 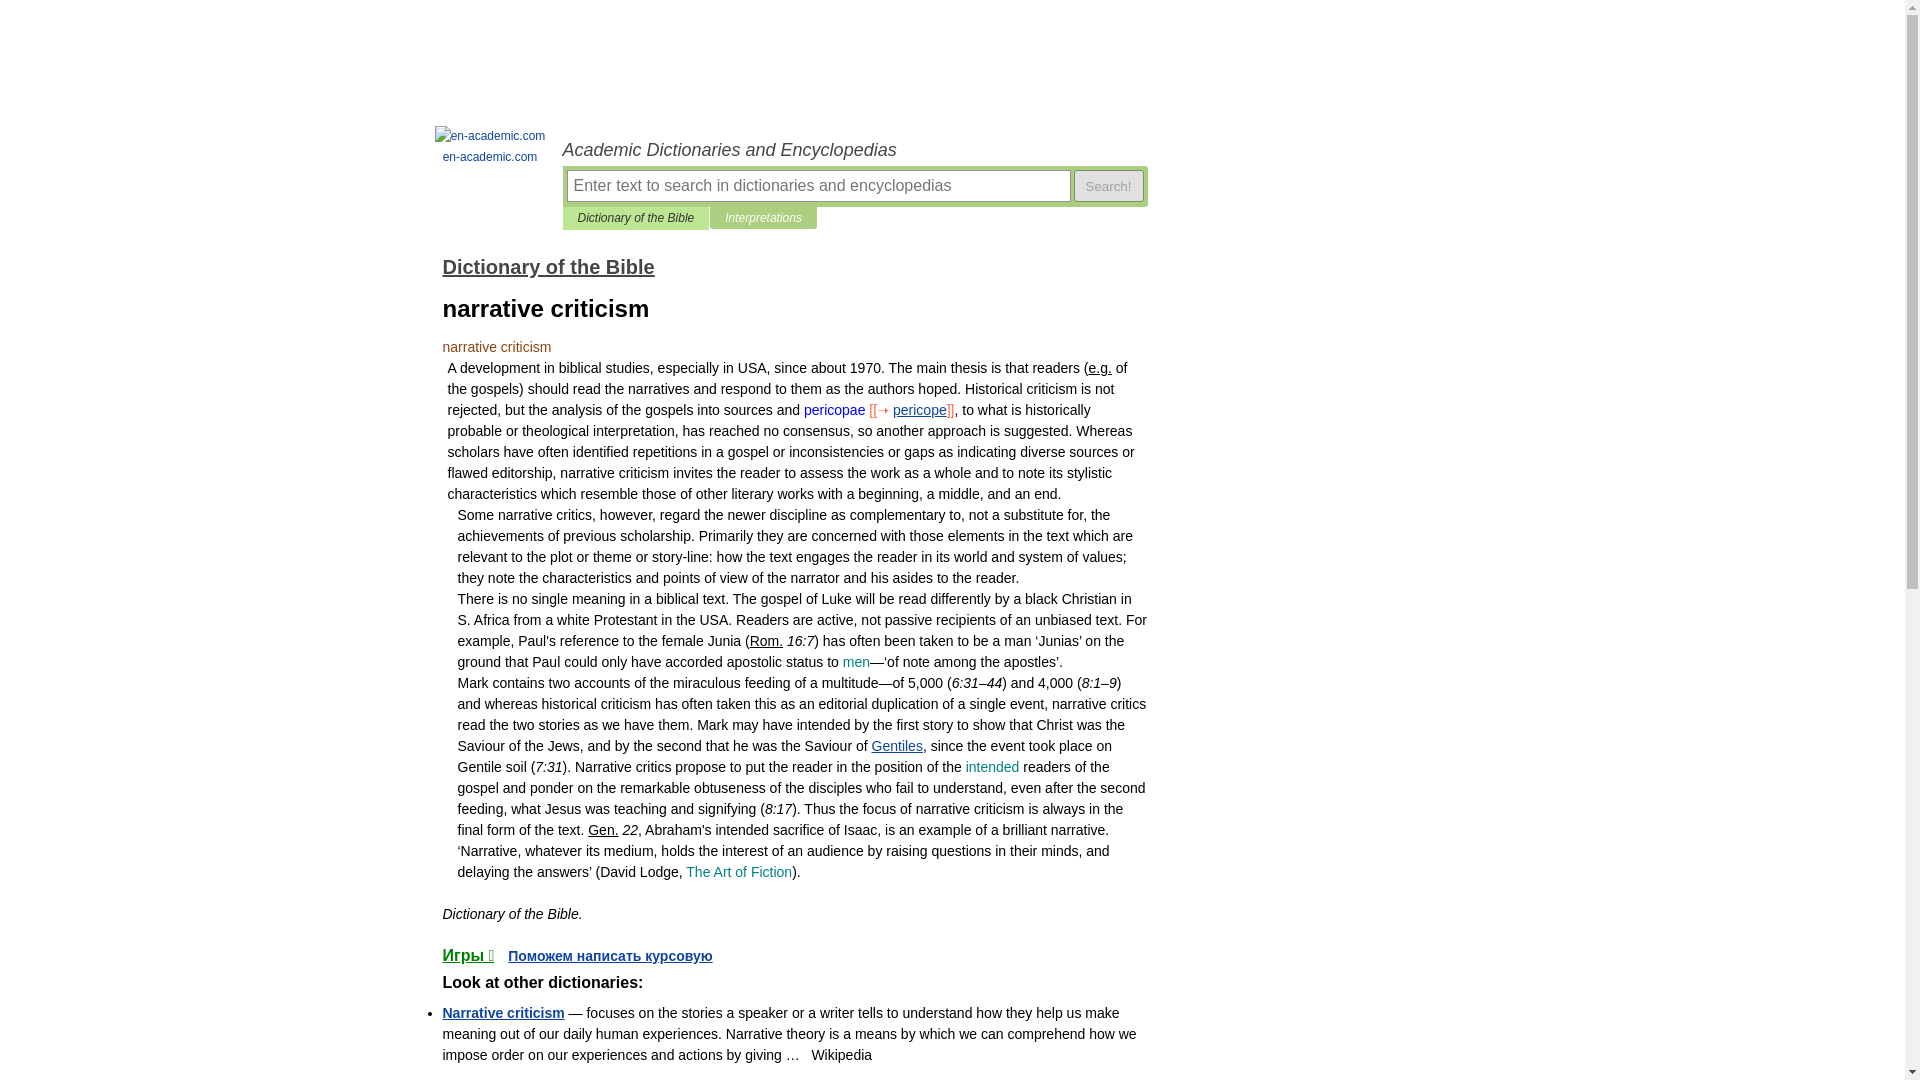 What do you see at coordinates (548, 266) in the screenshot?
I see `Dictionary of the Bible` at bounding box center [548, 266].